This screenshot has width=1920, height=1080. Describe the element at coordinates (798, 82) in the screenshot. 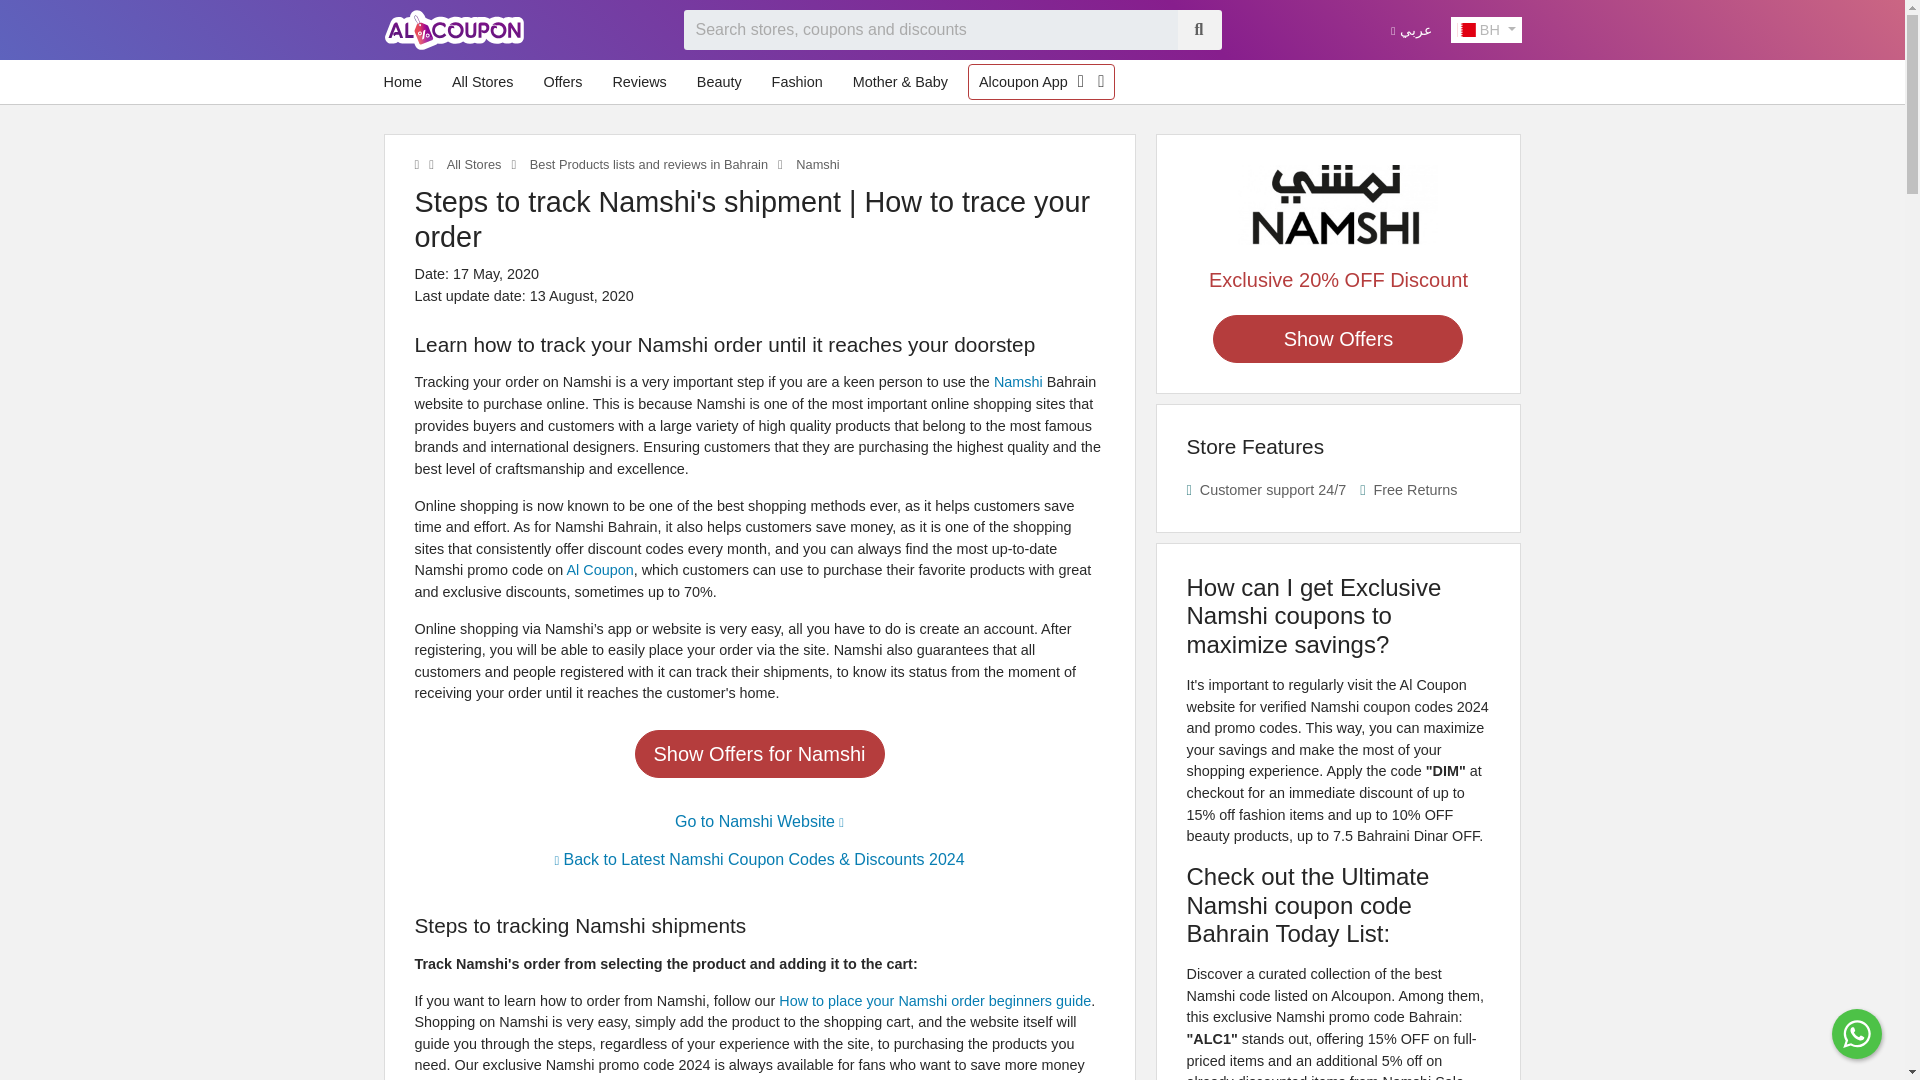

I see `Fashion` at that location.